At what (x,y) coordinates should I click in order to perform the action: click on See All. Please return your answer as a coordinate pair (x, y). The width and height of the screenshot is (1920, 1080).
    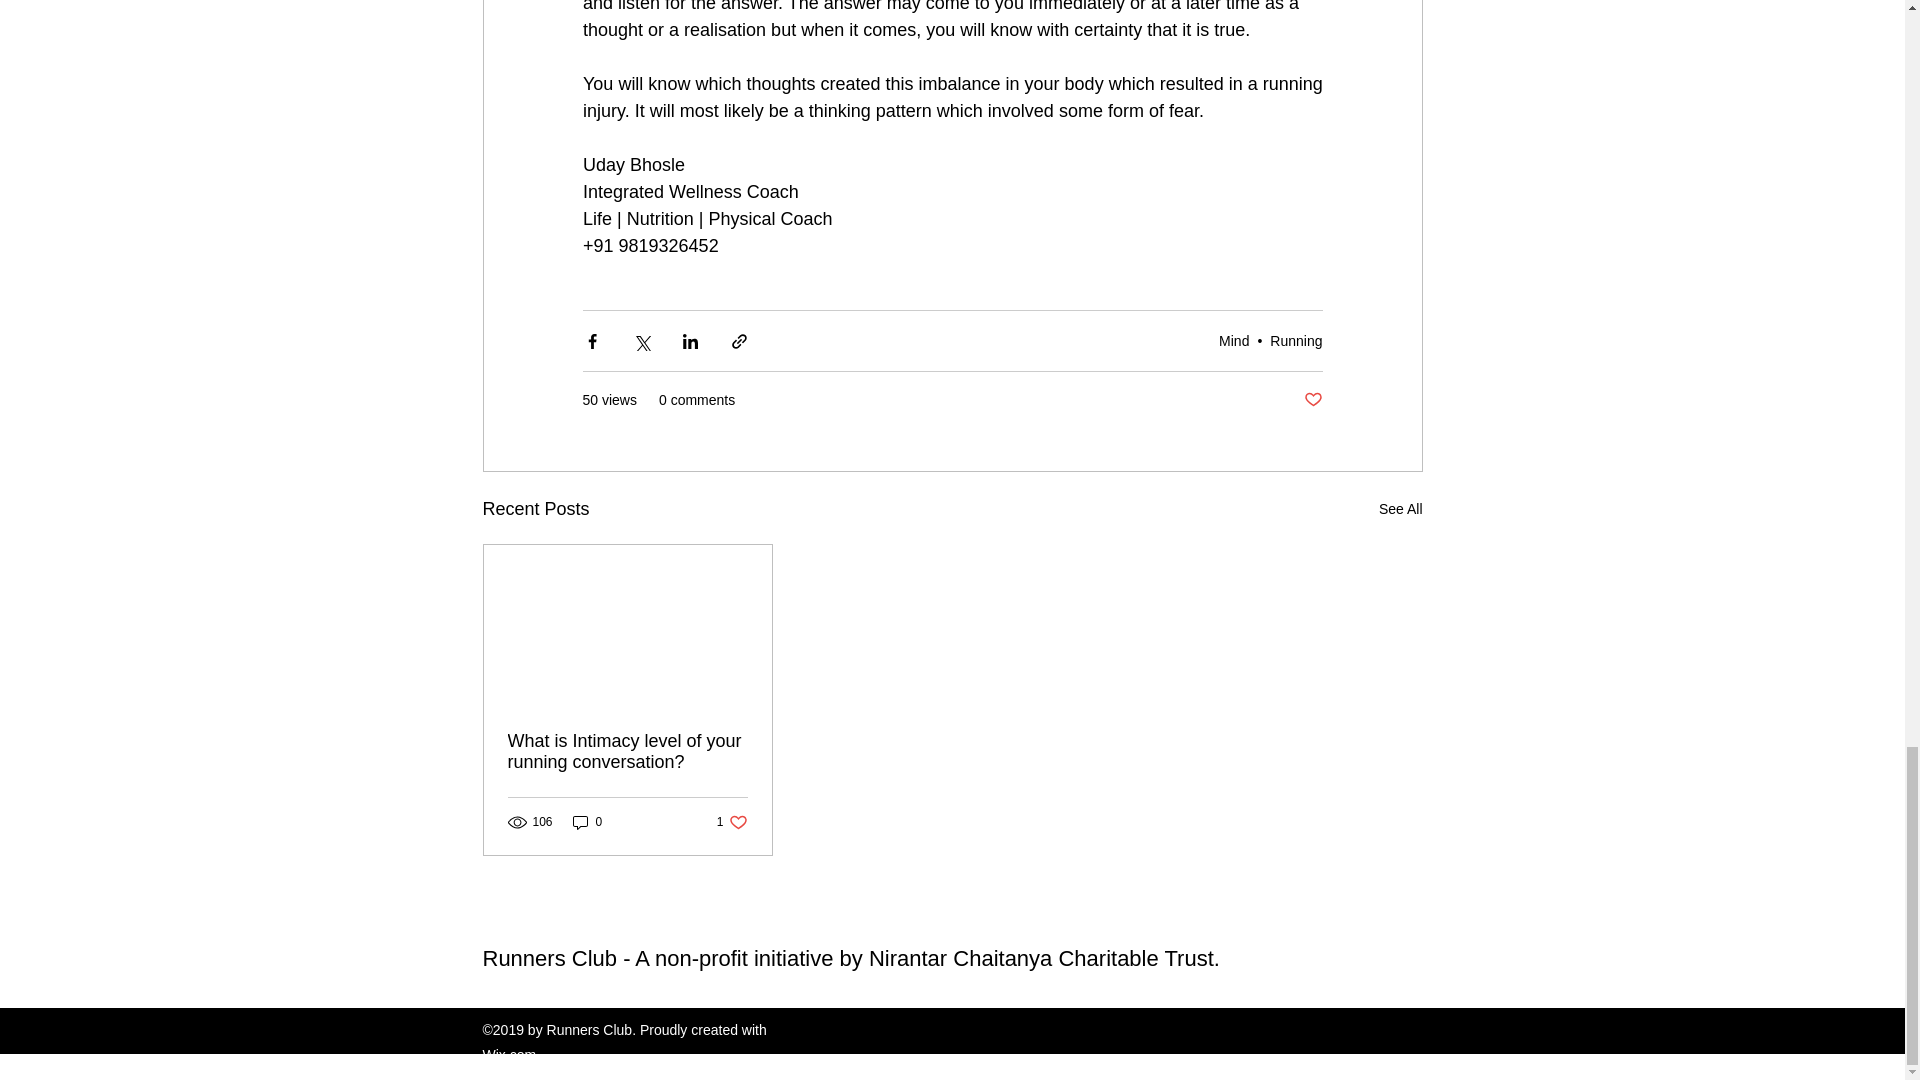
    Looking at the image, I should click on (1400, 508).